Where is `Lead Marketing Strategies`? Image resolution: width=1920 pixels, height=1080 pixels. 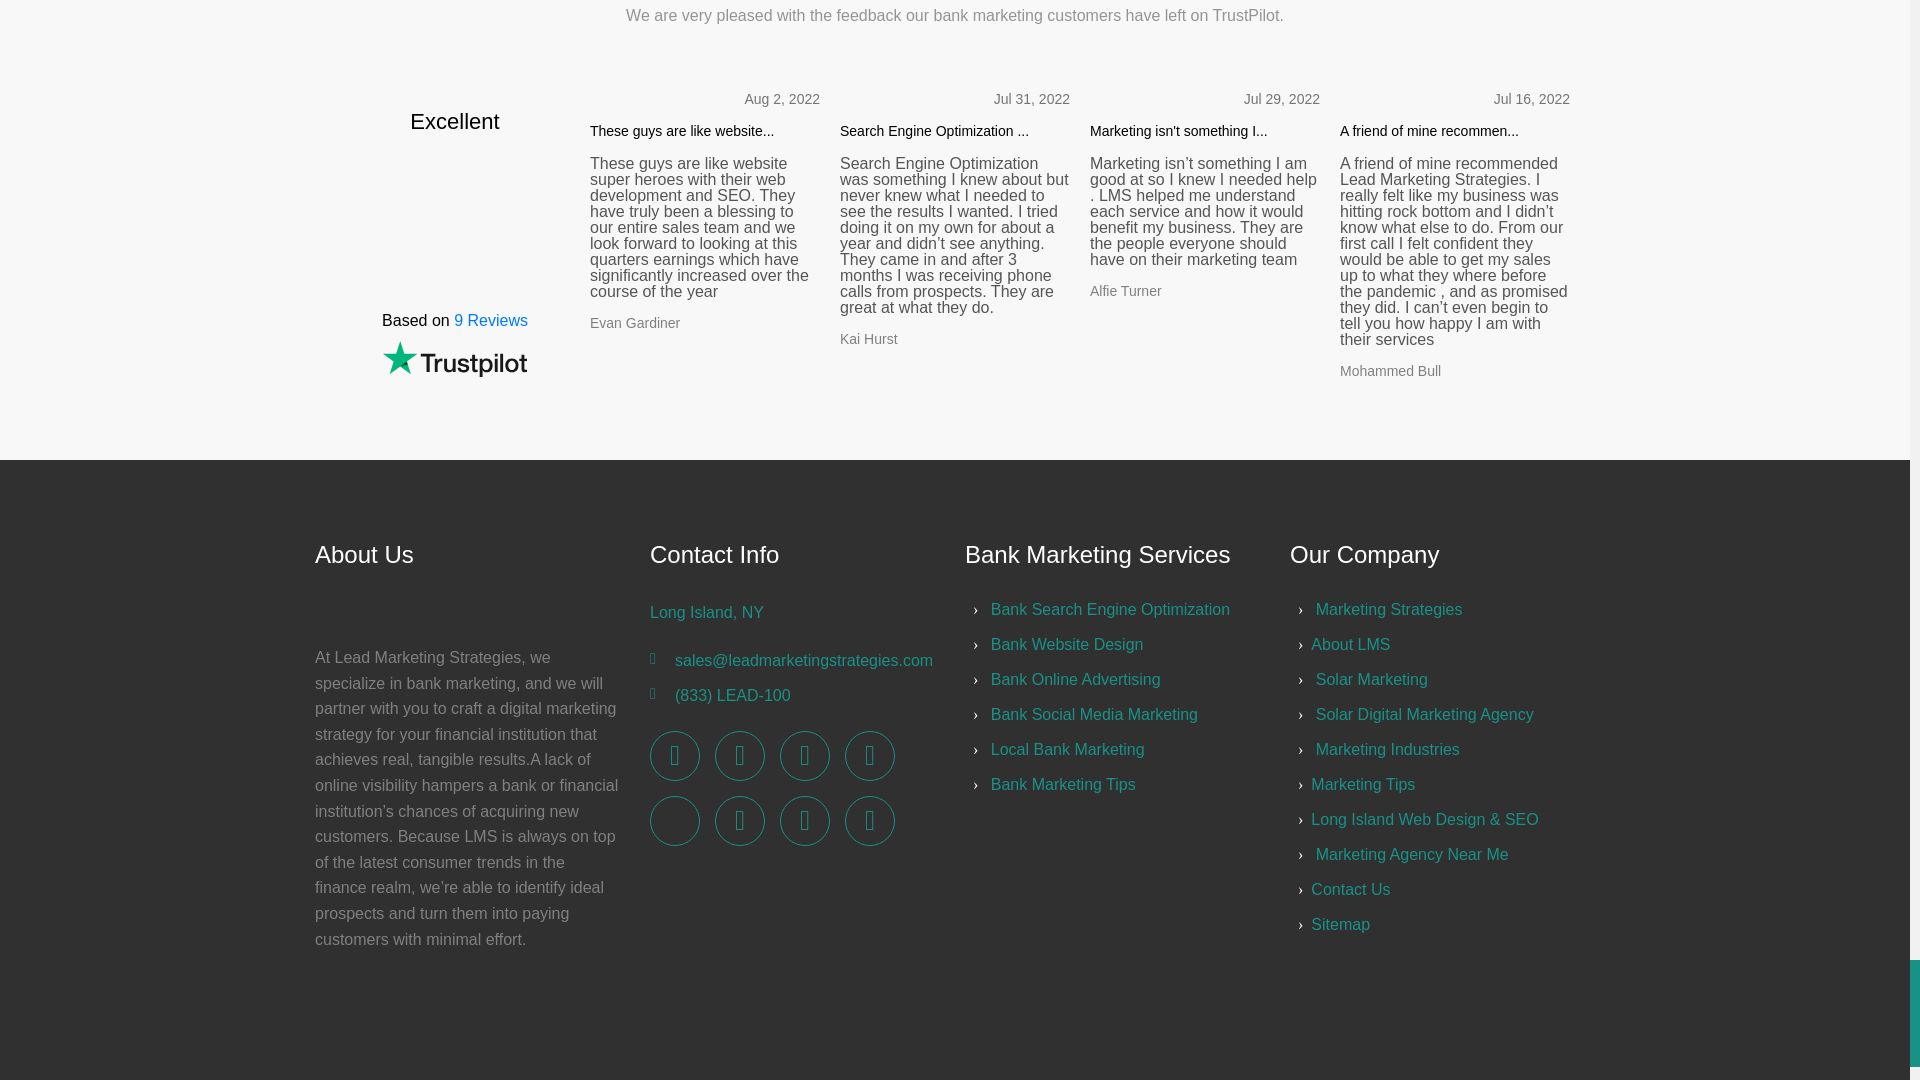 Lead Marketing Strategies is located at coordinates (869, 756).